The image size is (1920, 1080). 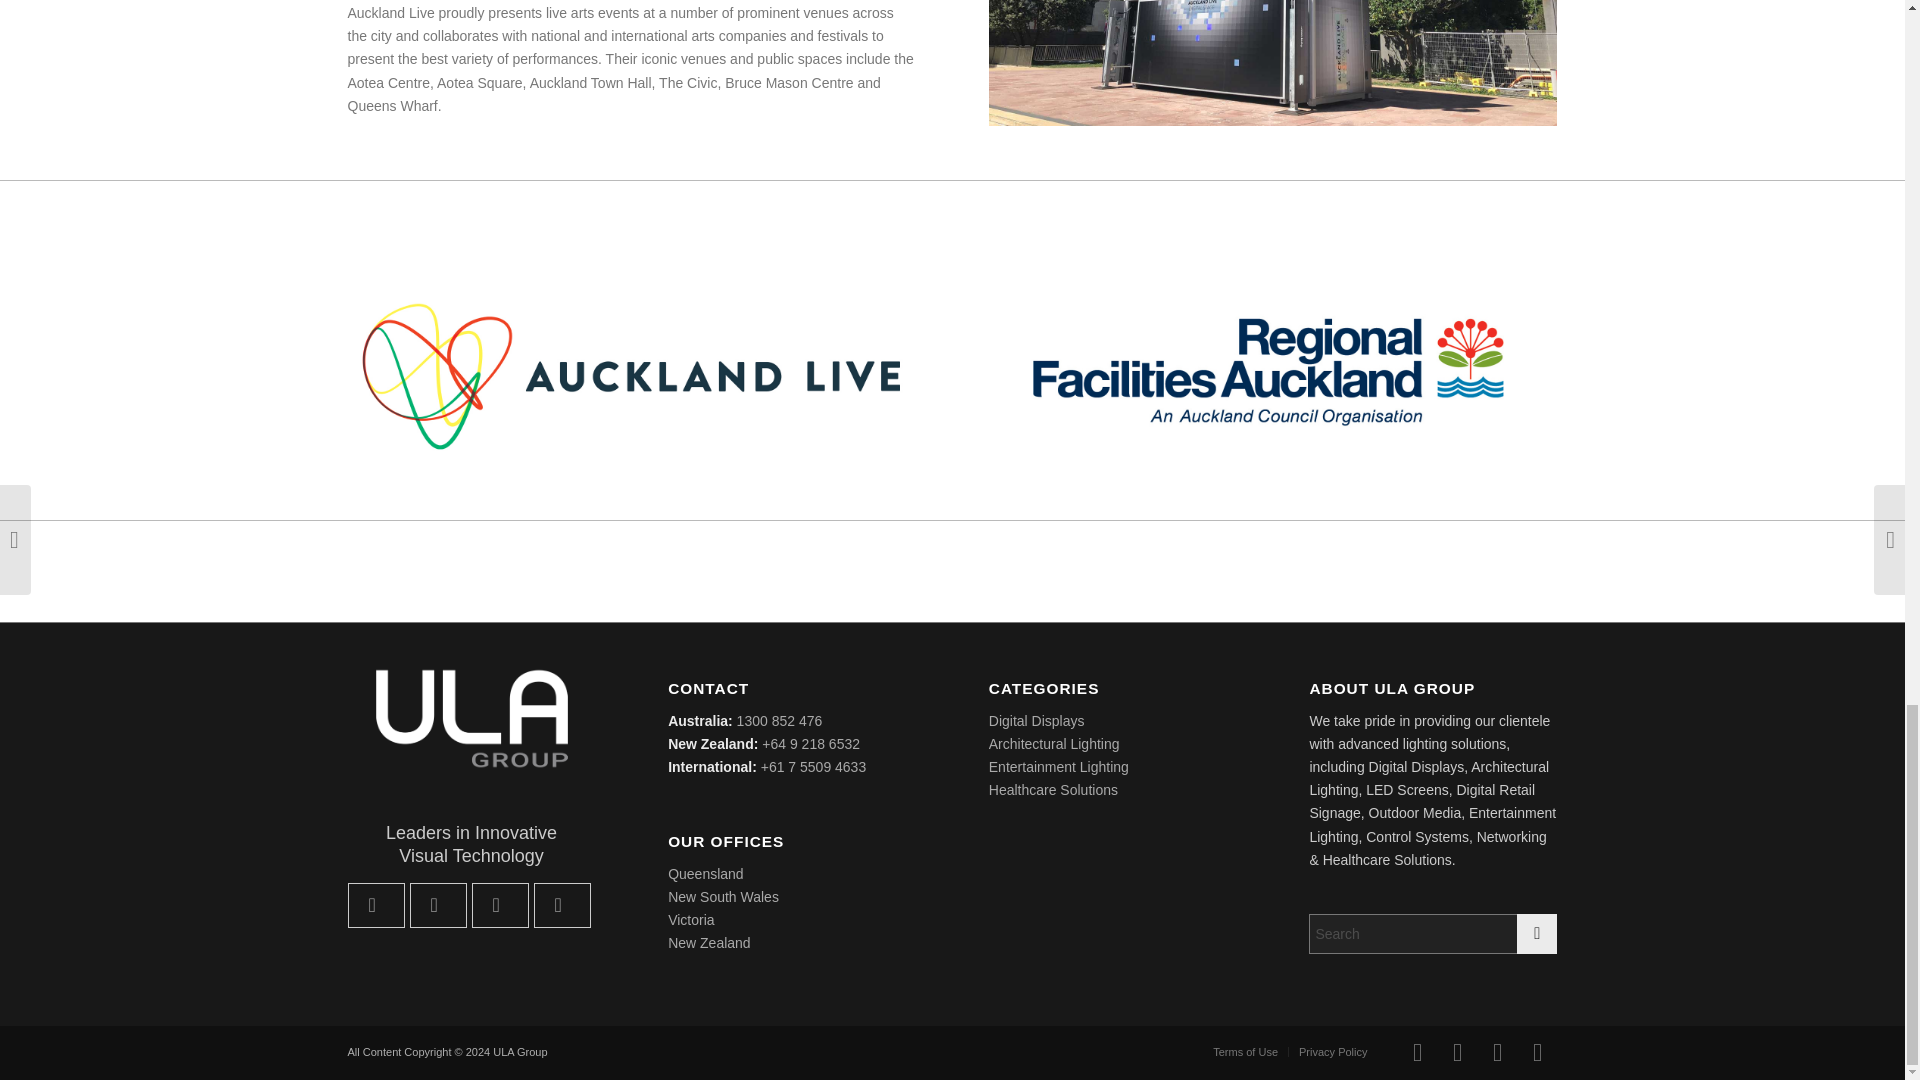 I want to click on Digital Displays, so click(x=1036, y=720).